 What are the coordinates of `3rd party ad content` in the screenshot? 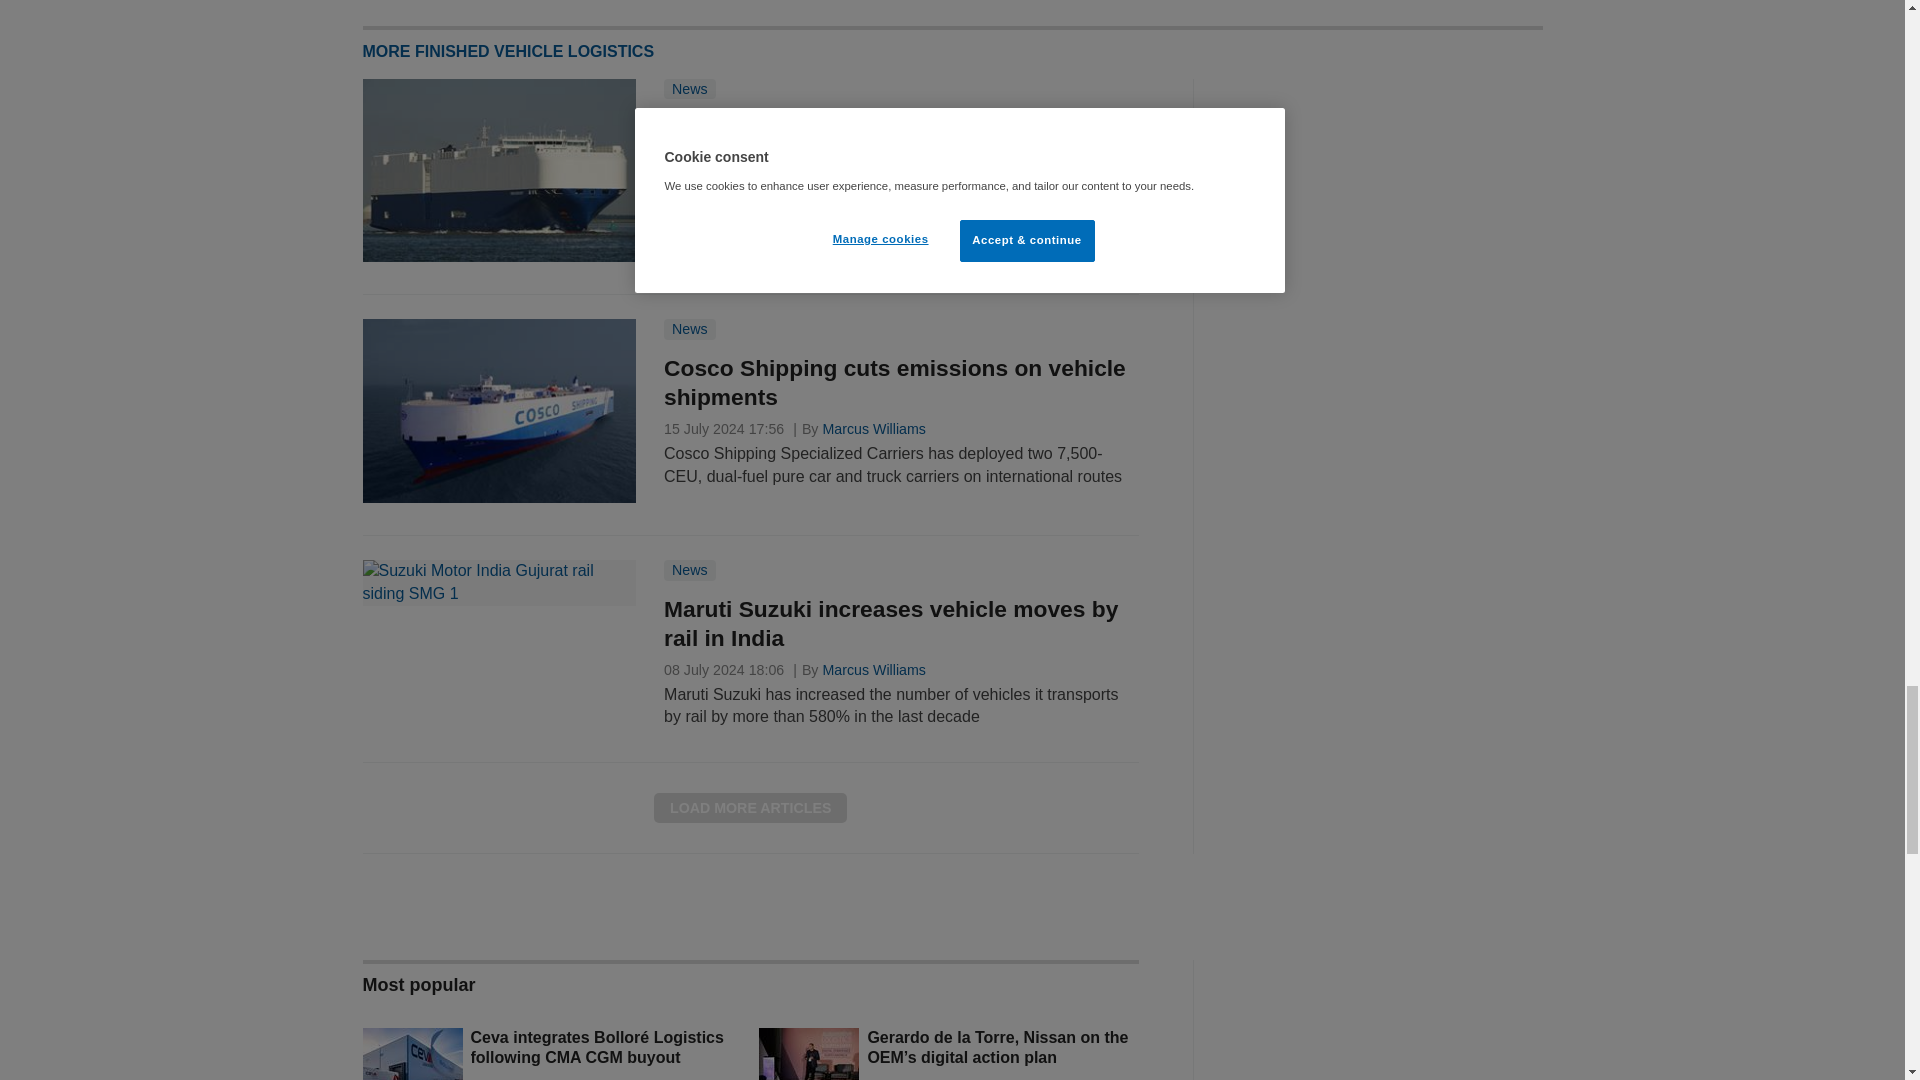 It's located at (1392, 204).